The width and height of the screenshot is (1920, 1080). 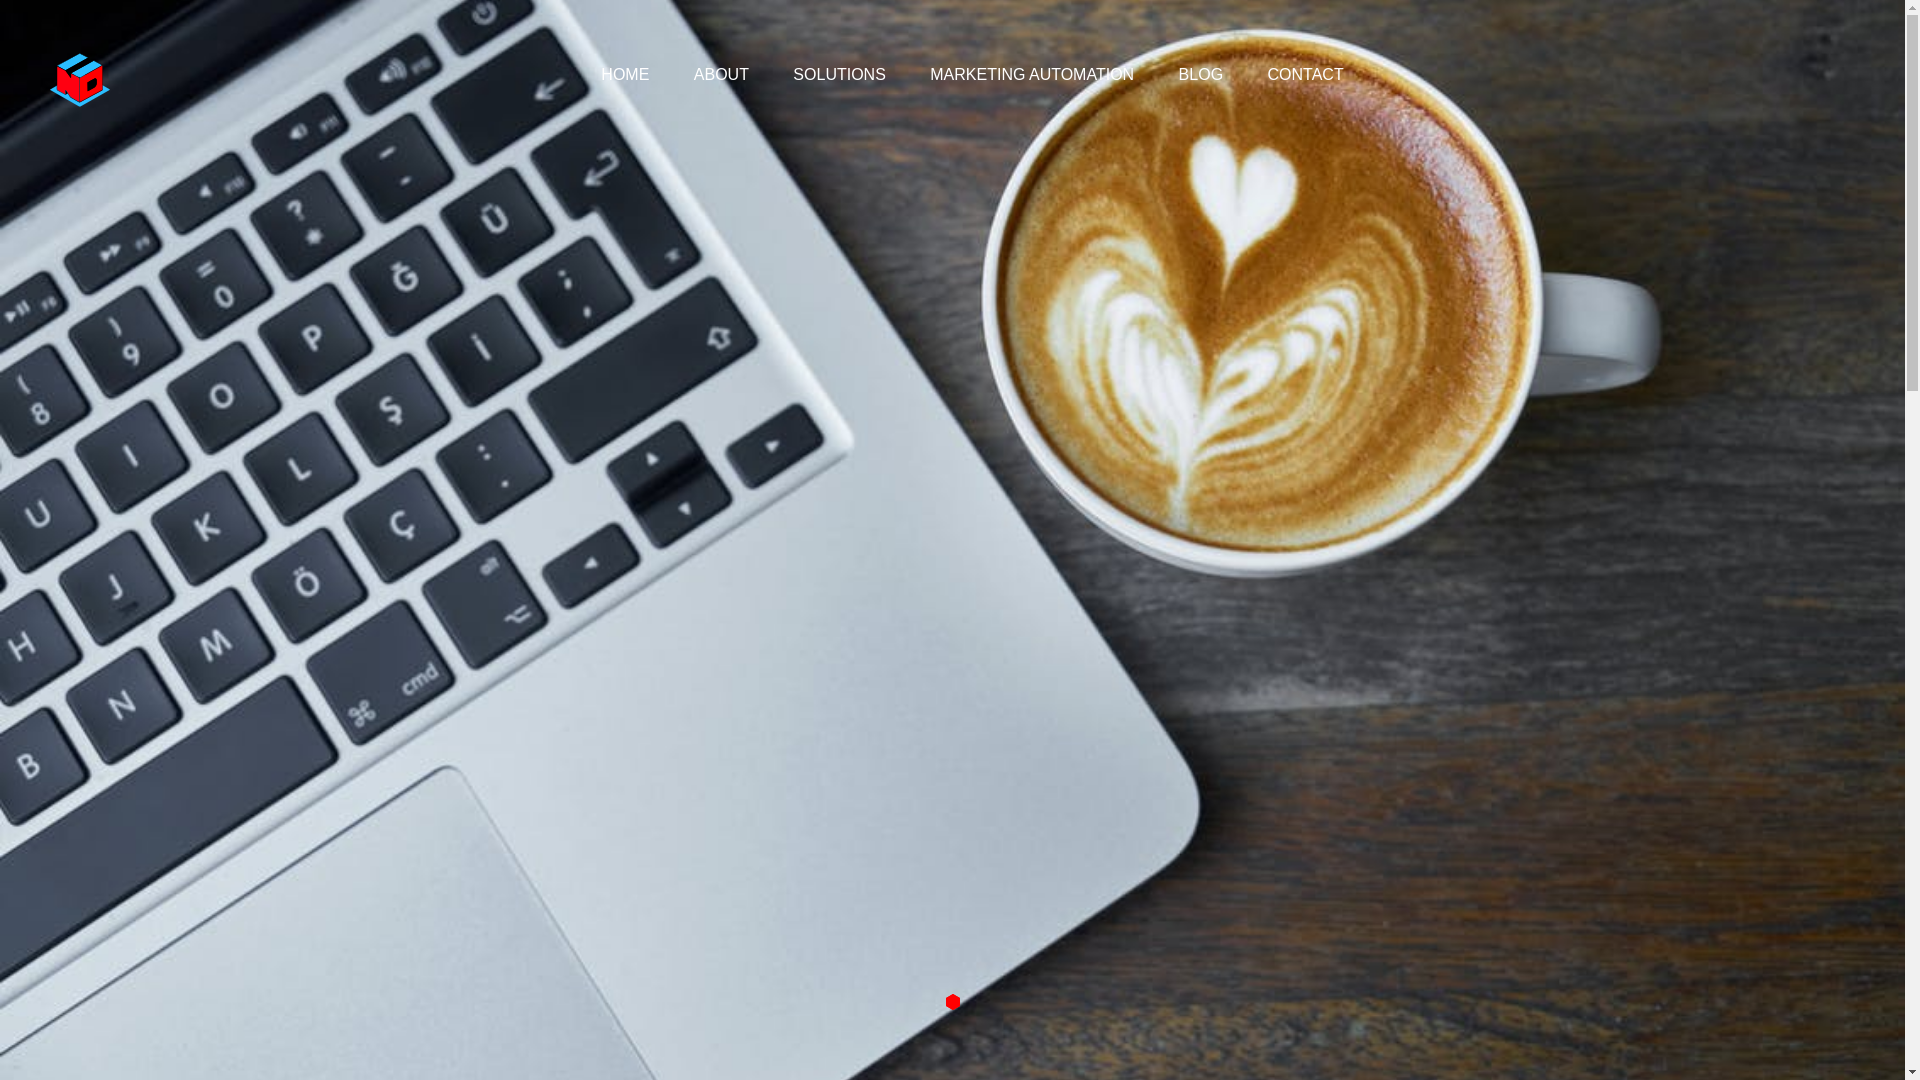 I want to click on SOLUTIONS, so click(x=838, y=74).